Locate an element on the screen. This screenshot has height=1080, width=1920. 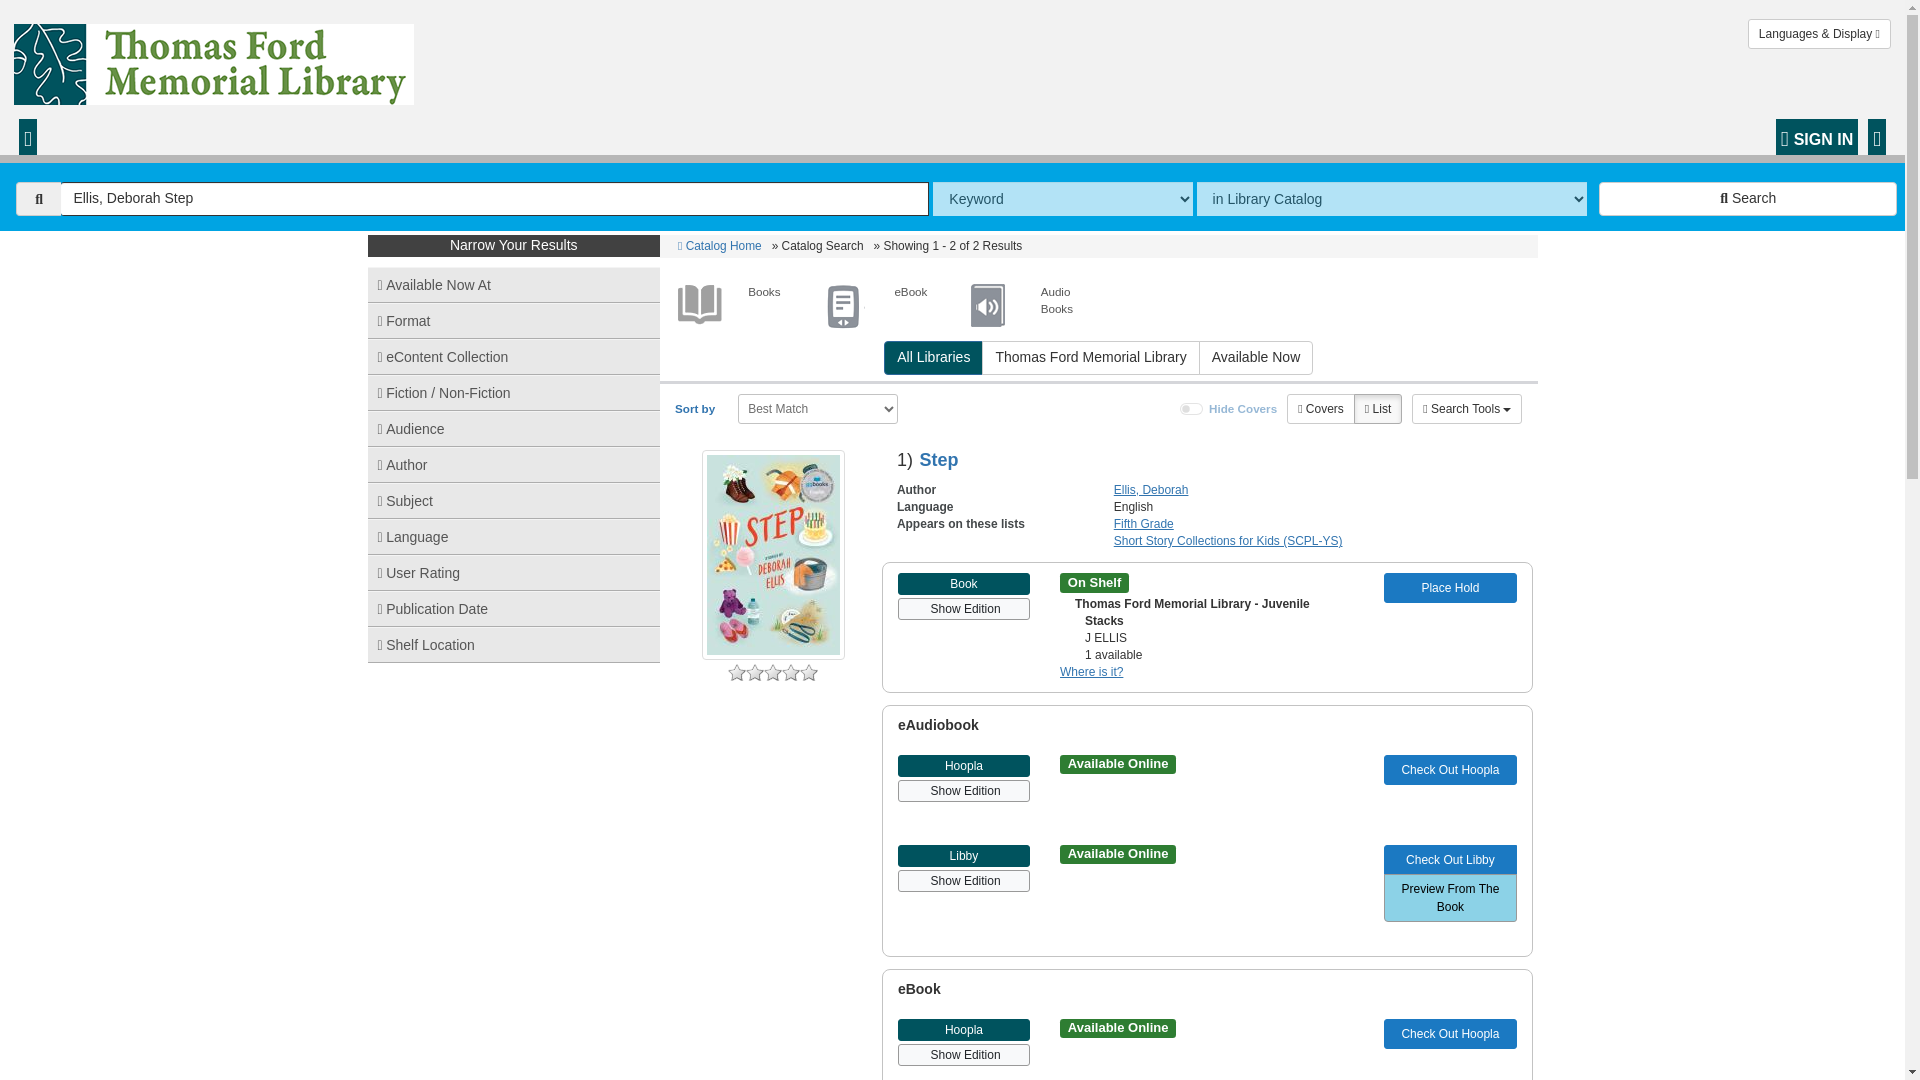
Library Home Page is located at coordinates (218, 59).